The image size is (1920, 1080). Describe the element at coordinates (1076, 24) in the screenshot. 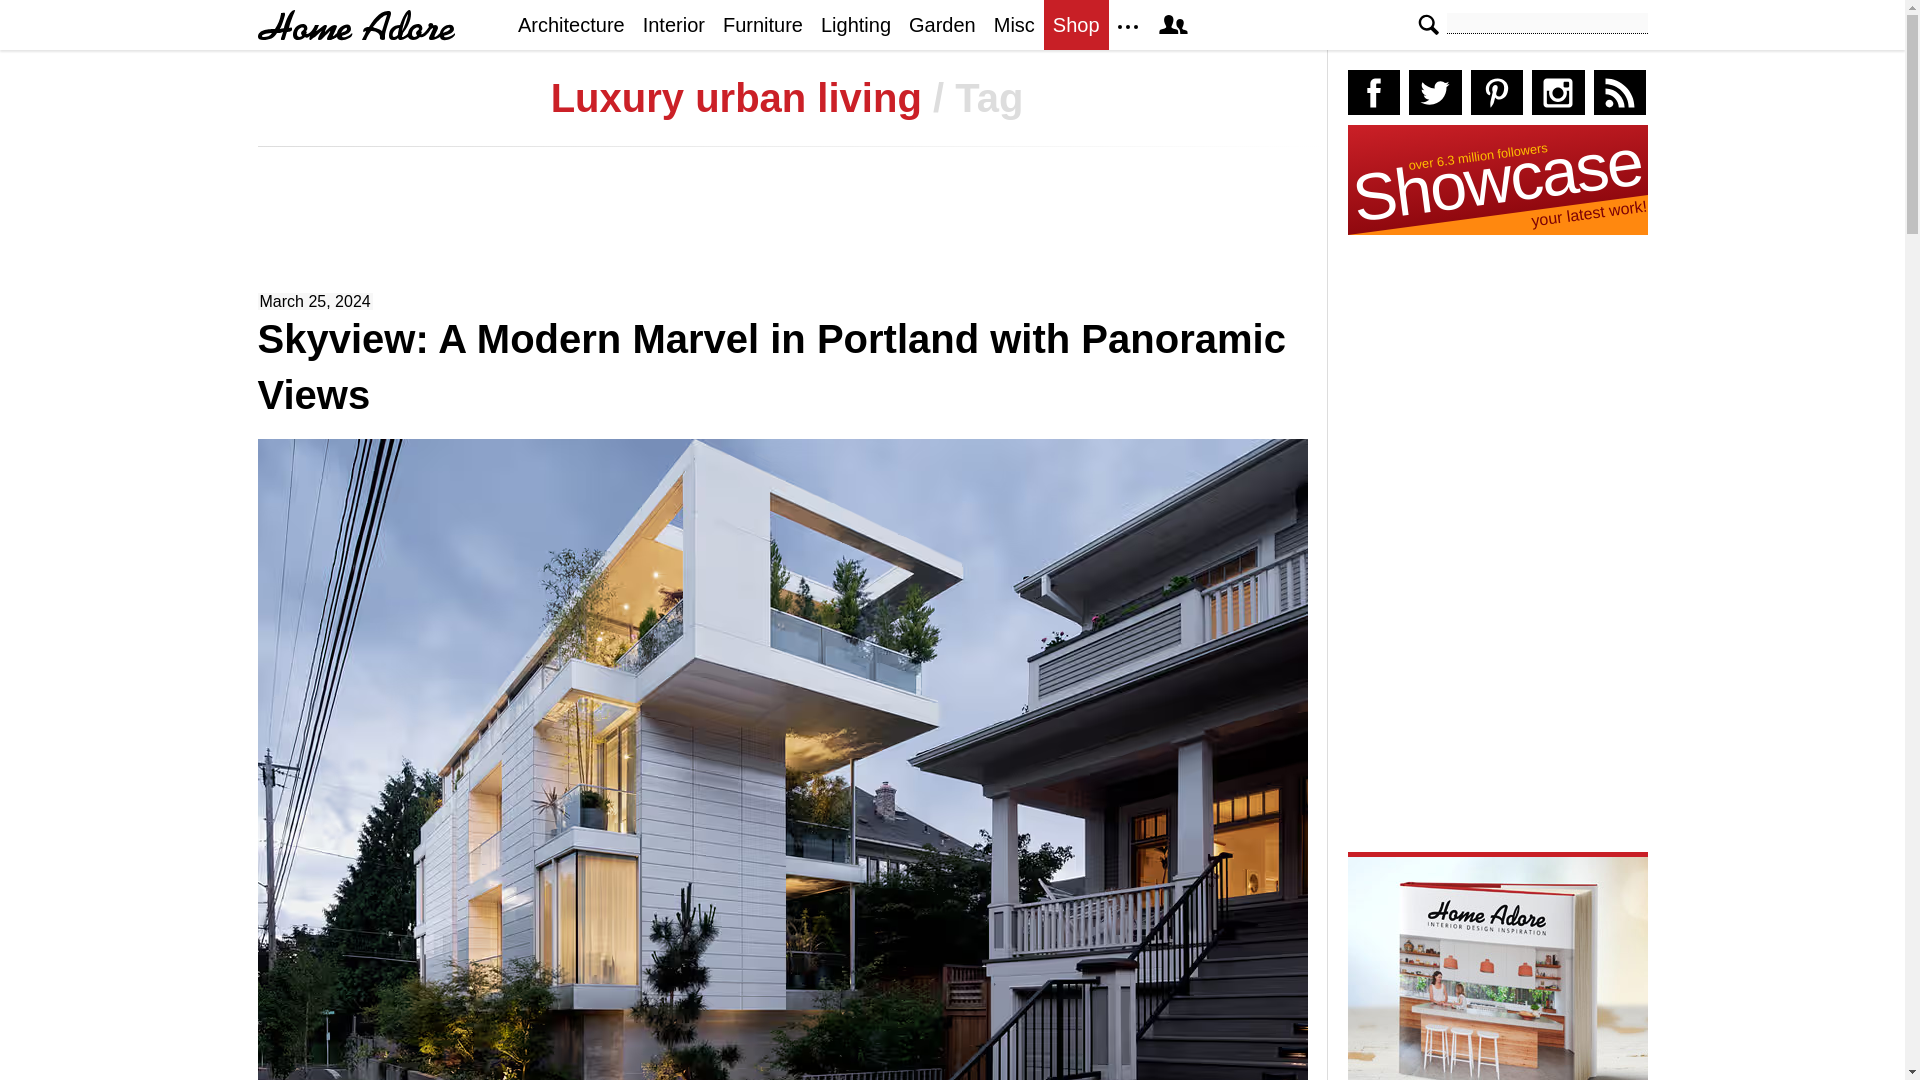

I see `Shop` at that location.